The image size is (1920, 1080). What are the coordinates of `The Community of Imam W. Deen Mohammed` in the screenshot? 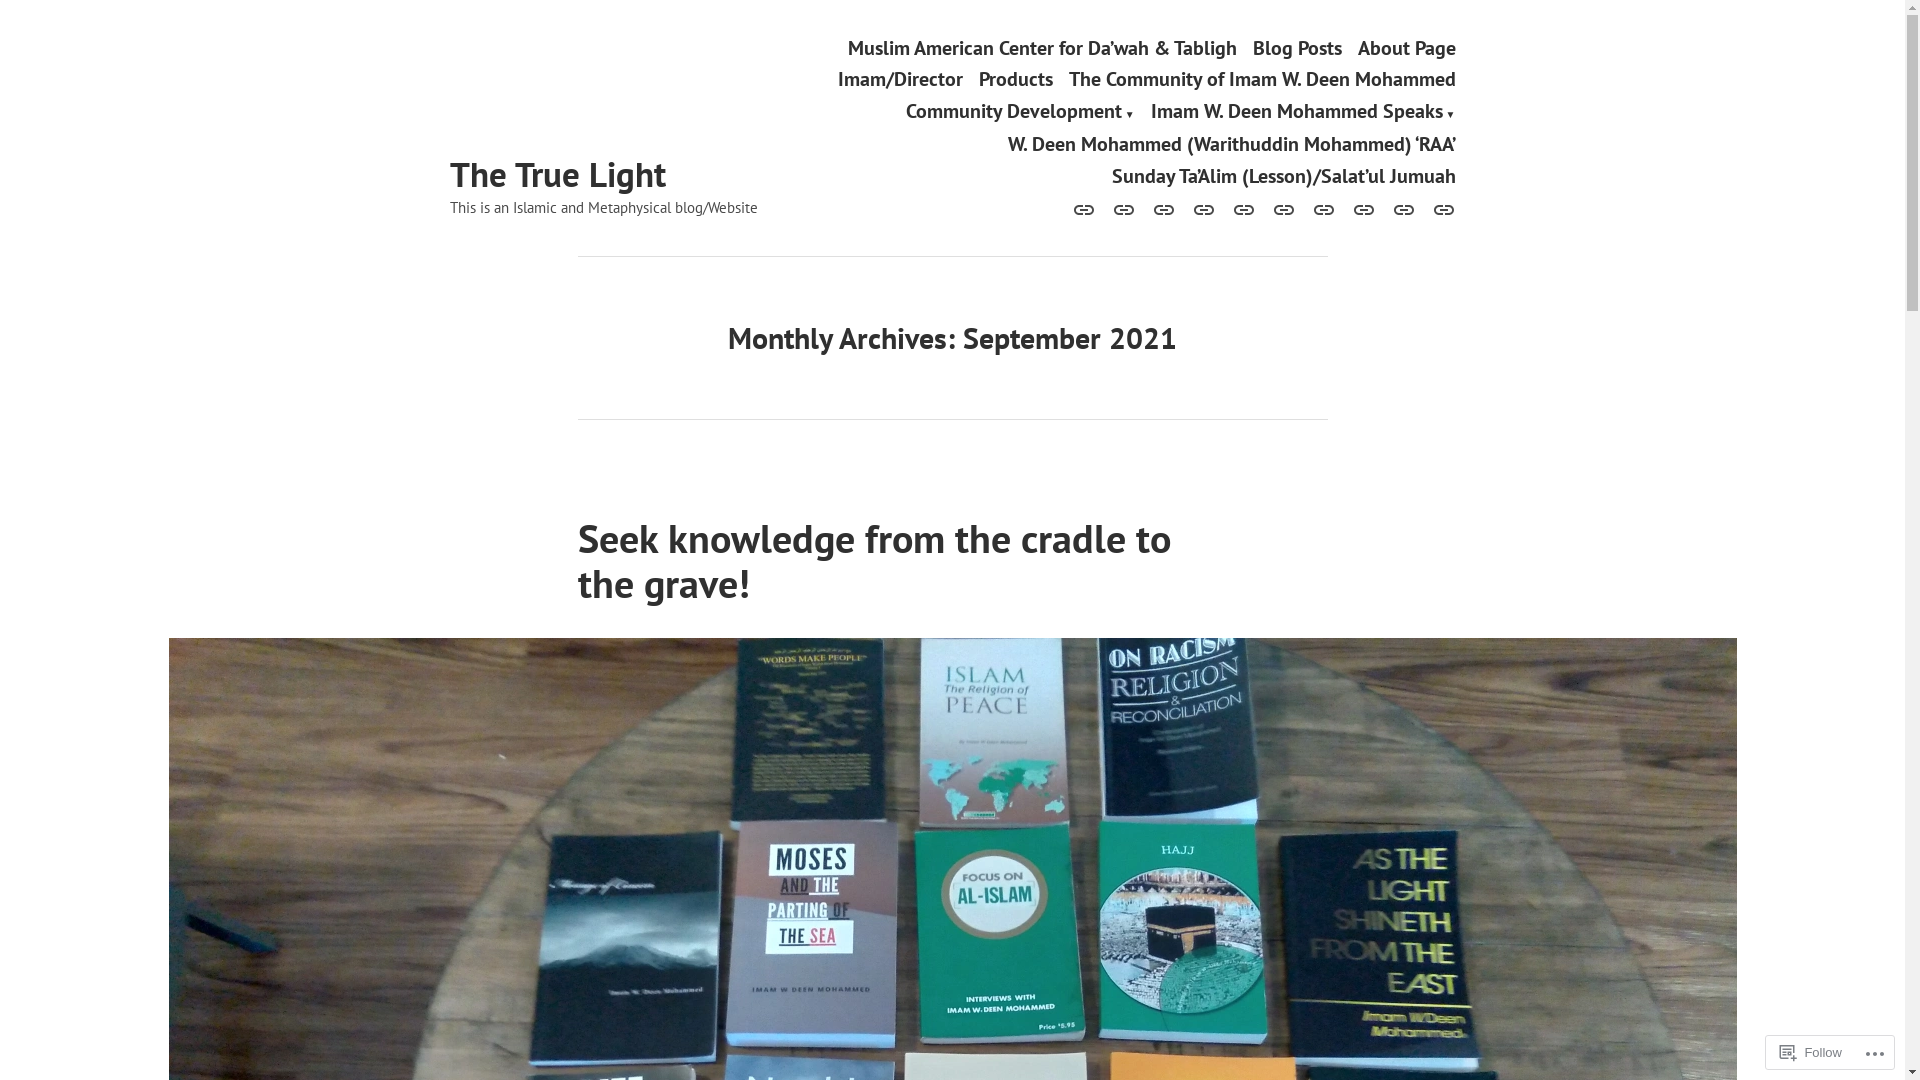 It's located at (1262, 80).